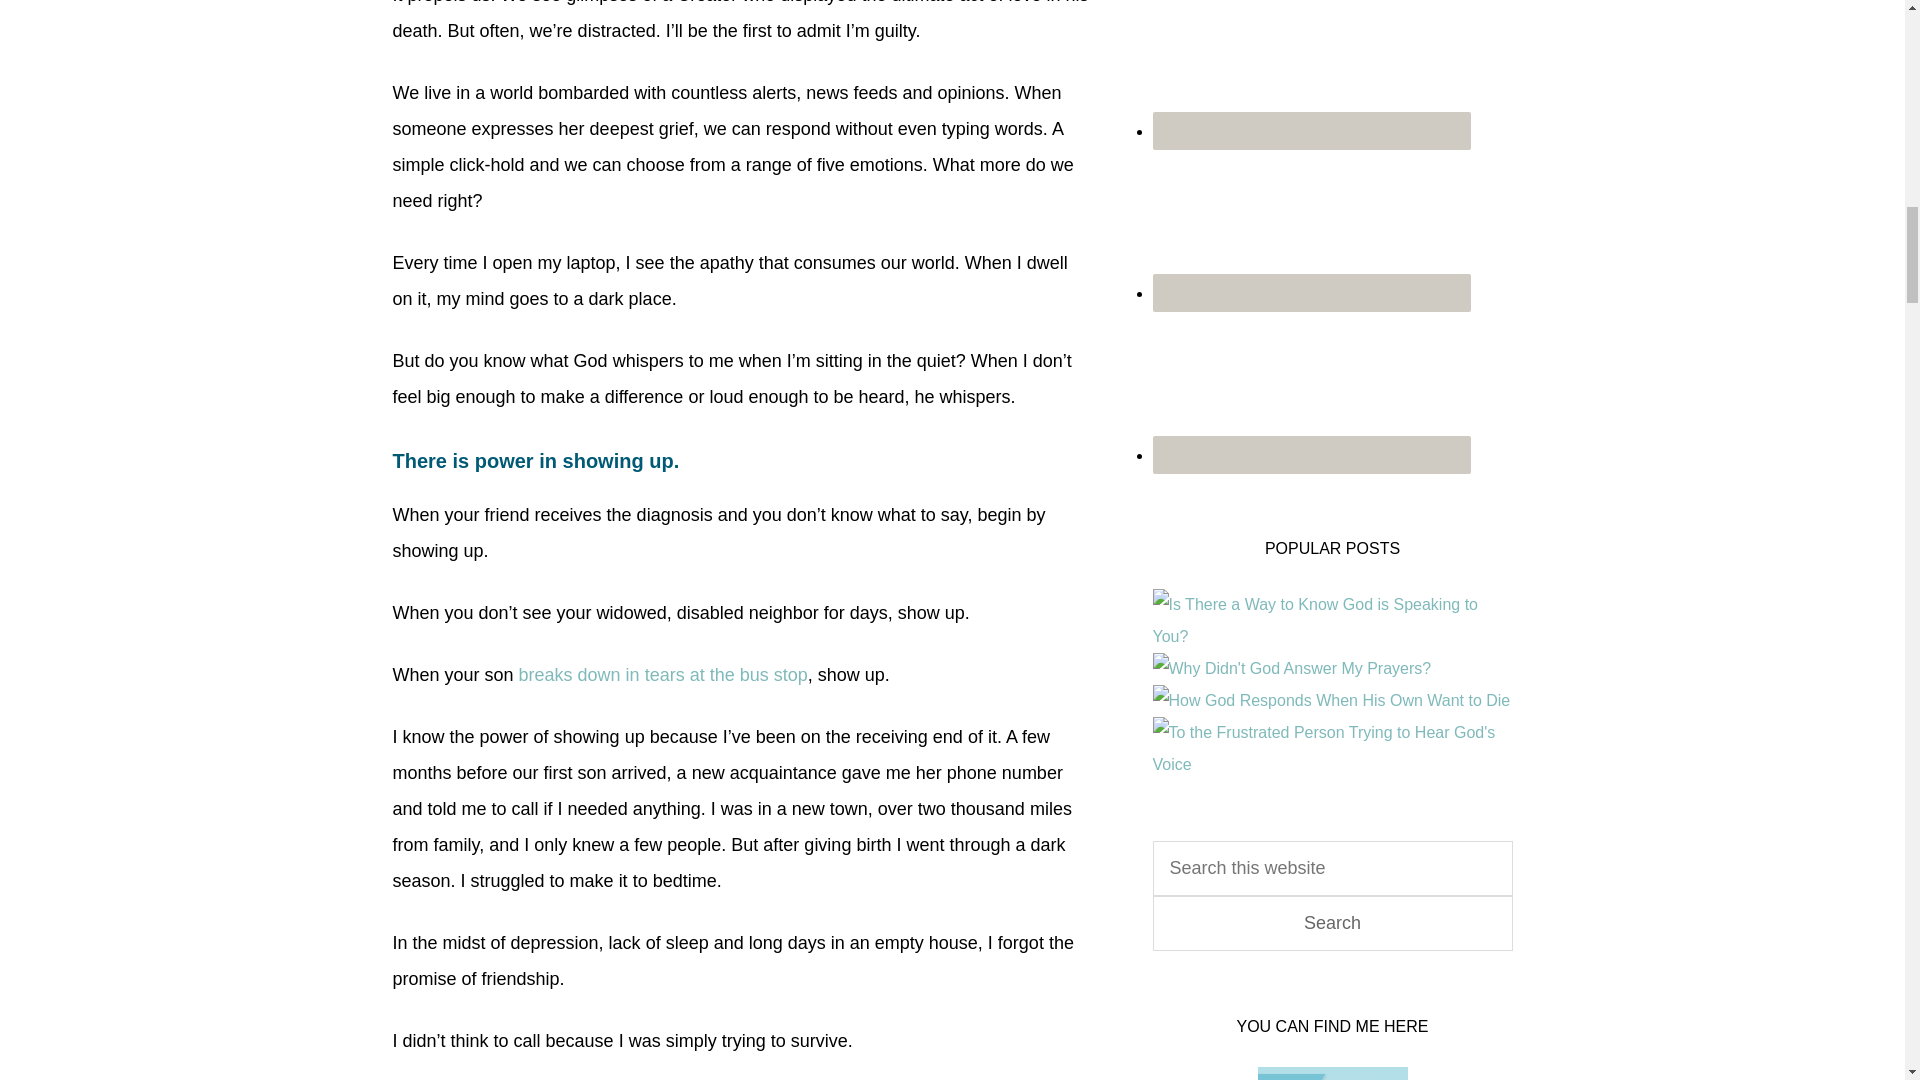 The width and height of the screenshot is (1920, 1080). What do you see at coordinates (1311, 224) in the screenshot?
I see `Pinterest` at bounding box center [1311, 224].